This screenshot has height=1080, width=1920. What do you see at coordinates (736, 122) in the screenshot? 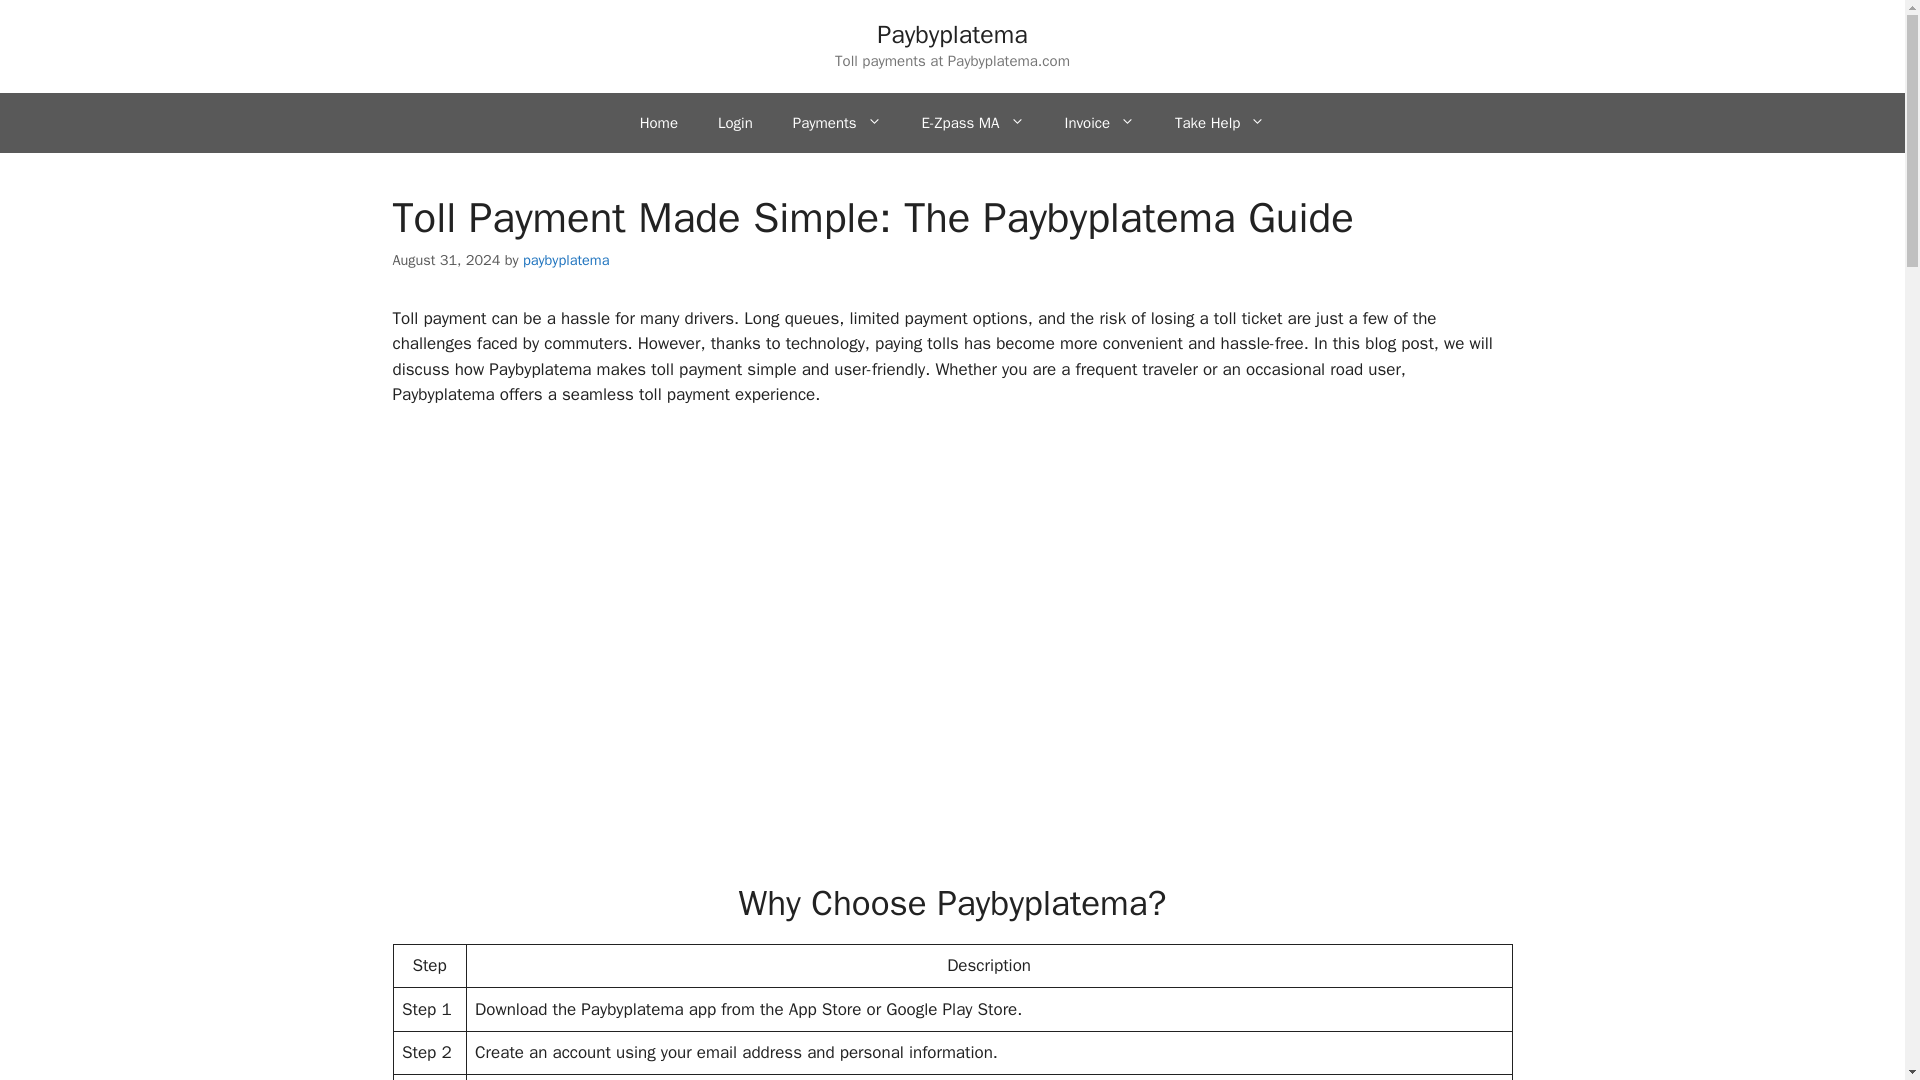
I see `Login` at bounding box center [736, 122].